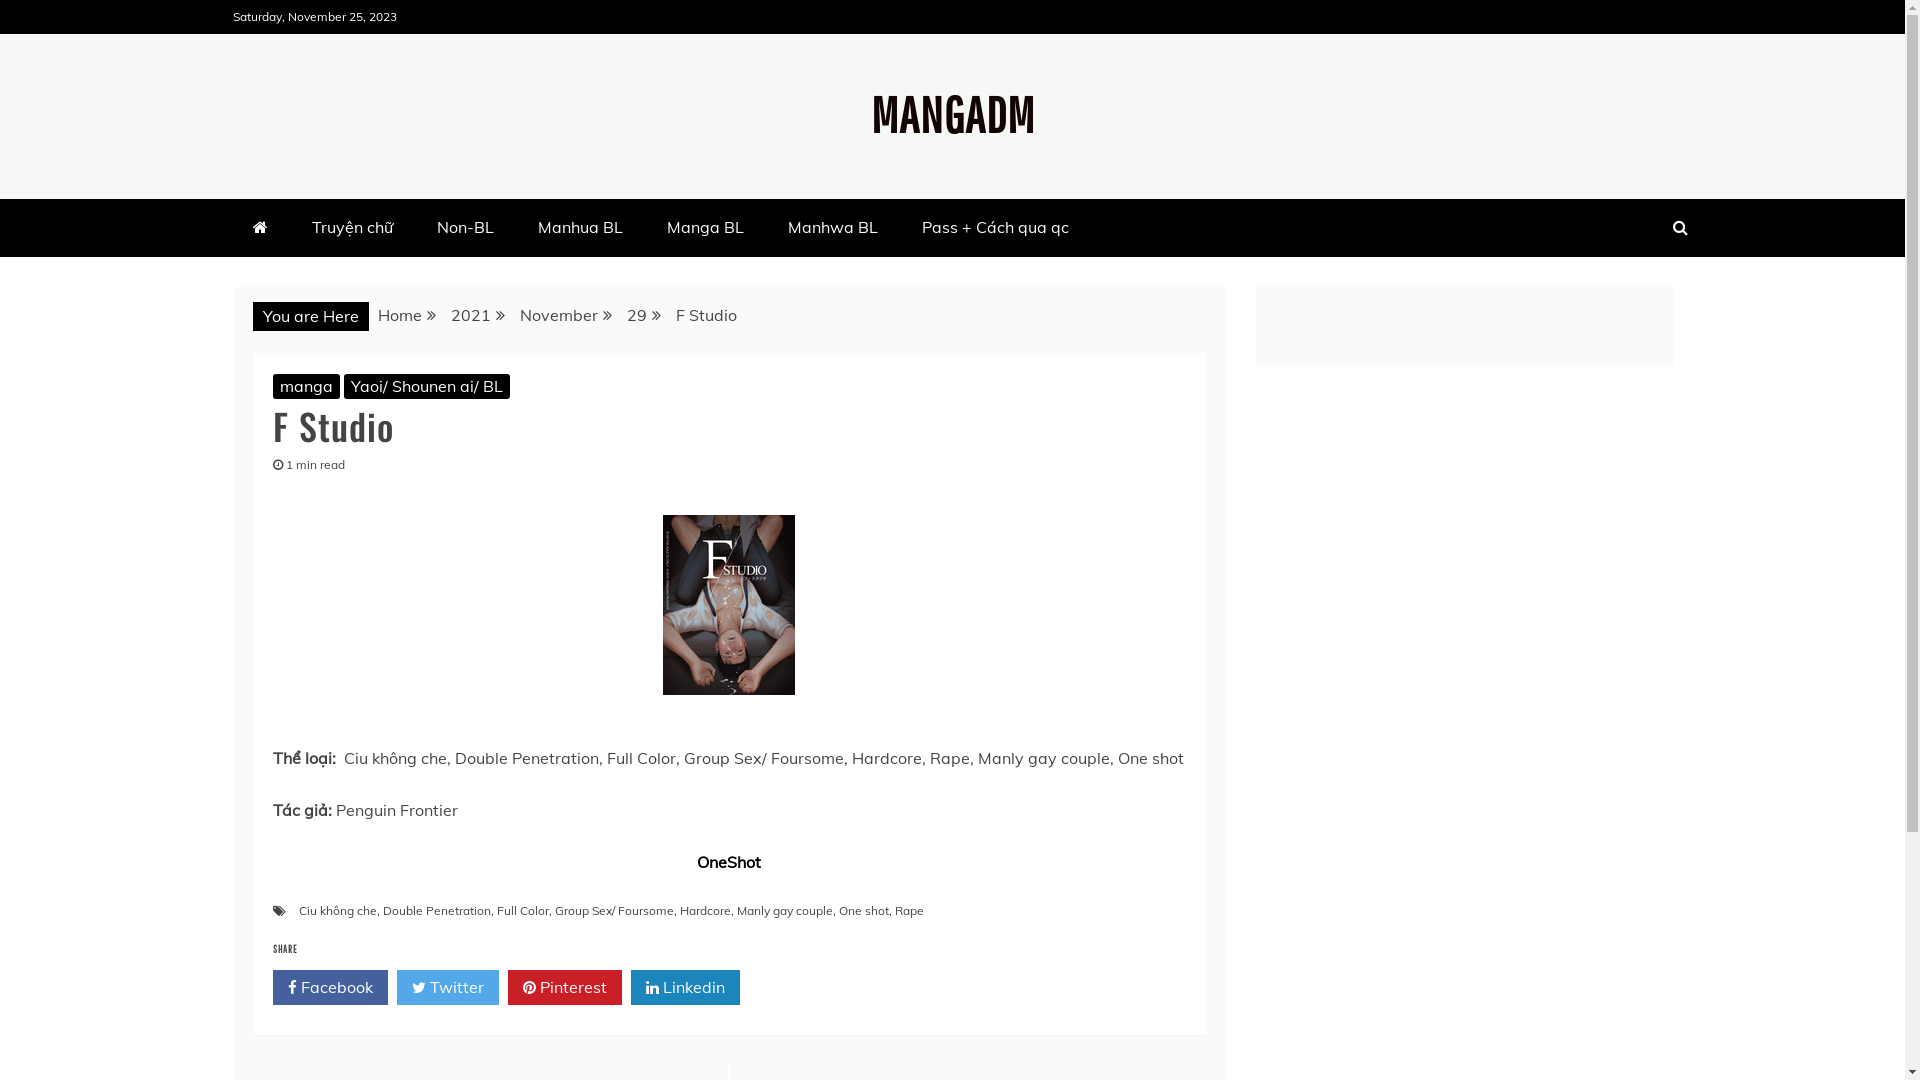 The height and width of the screenshot is (1080, 1920). Describe the element at coordinates (522, 910) in the screenshot. I see `Full Color` at that location.